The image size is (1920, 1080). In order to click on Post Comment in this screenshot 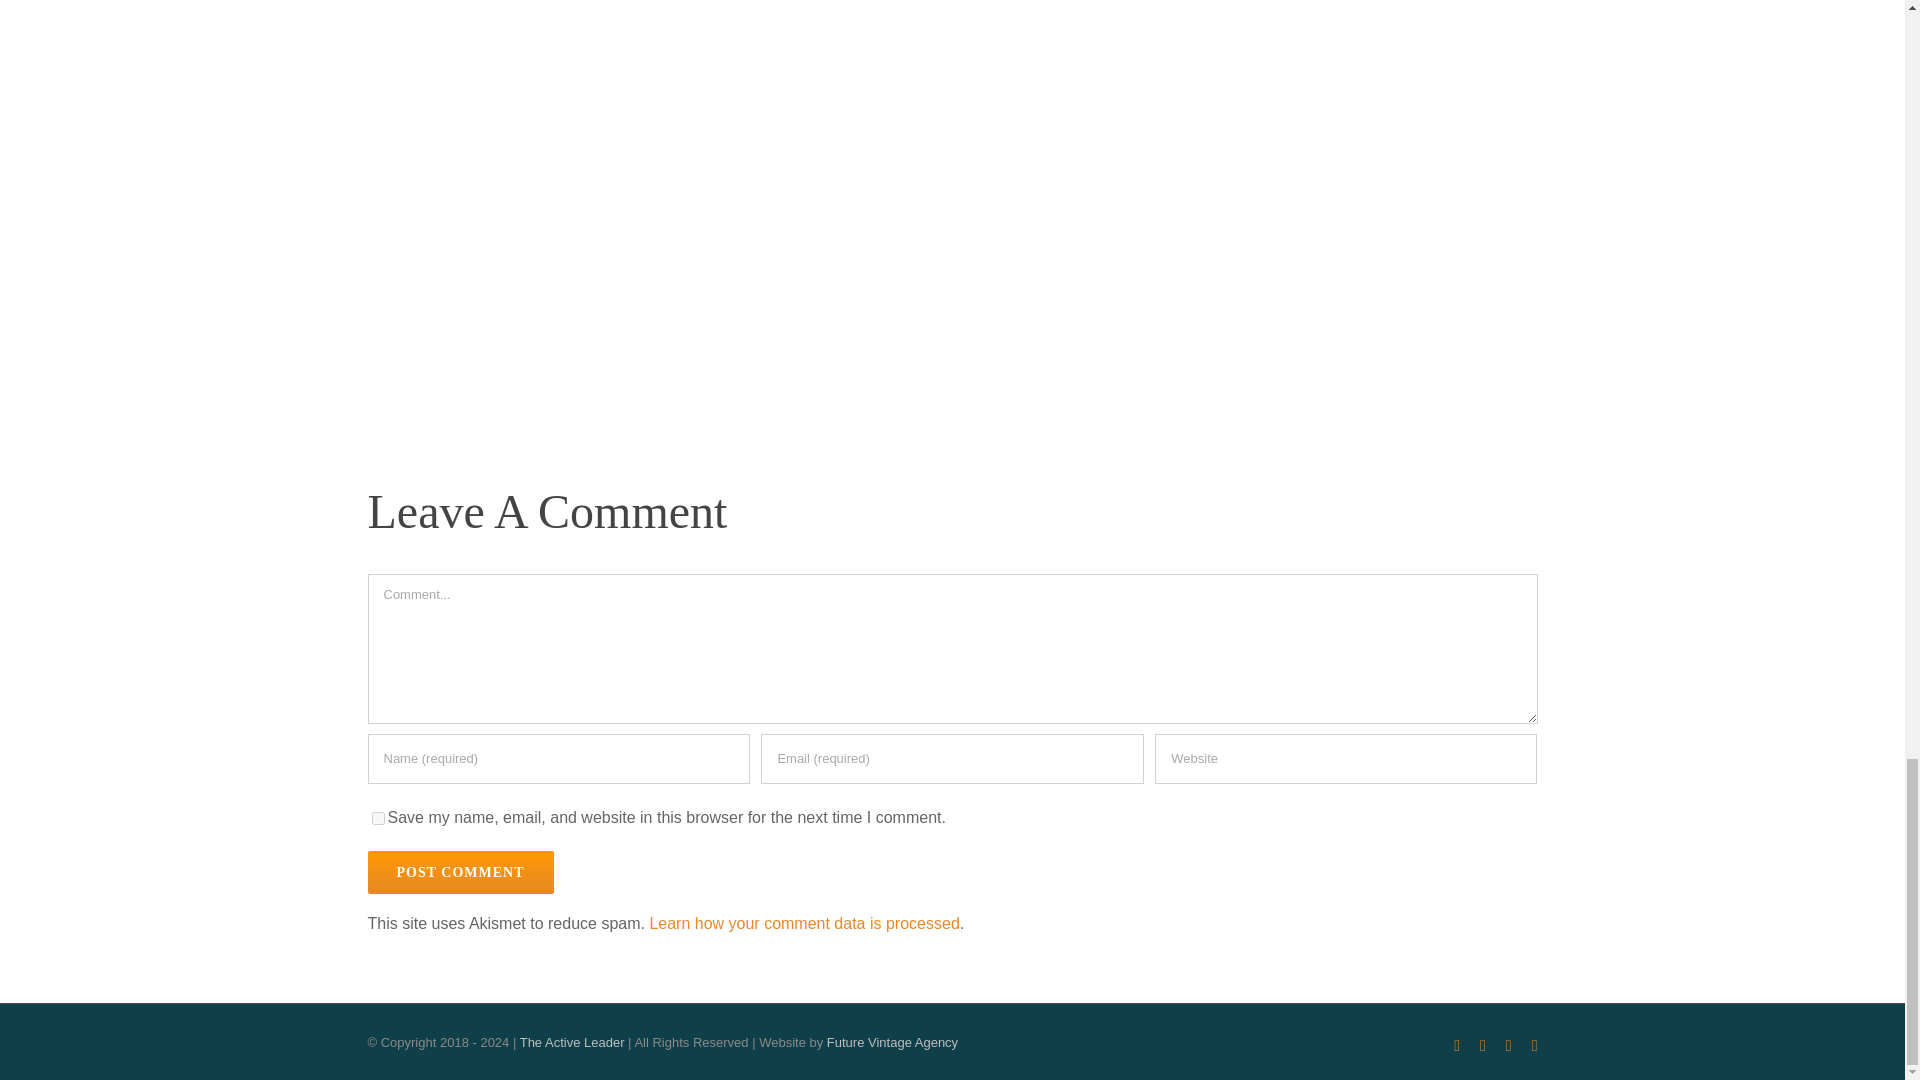, I will do `click(461, 872)`.